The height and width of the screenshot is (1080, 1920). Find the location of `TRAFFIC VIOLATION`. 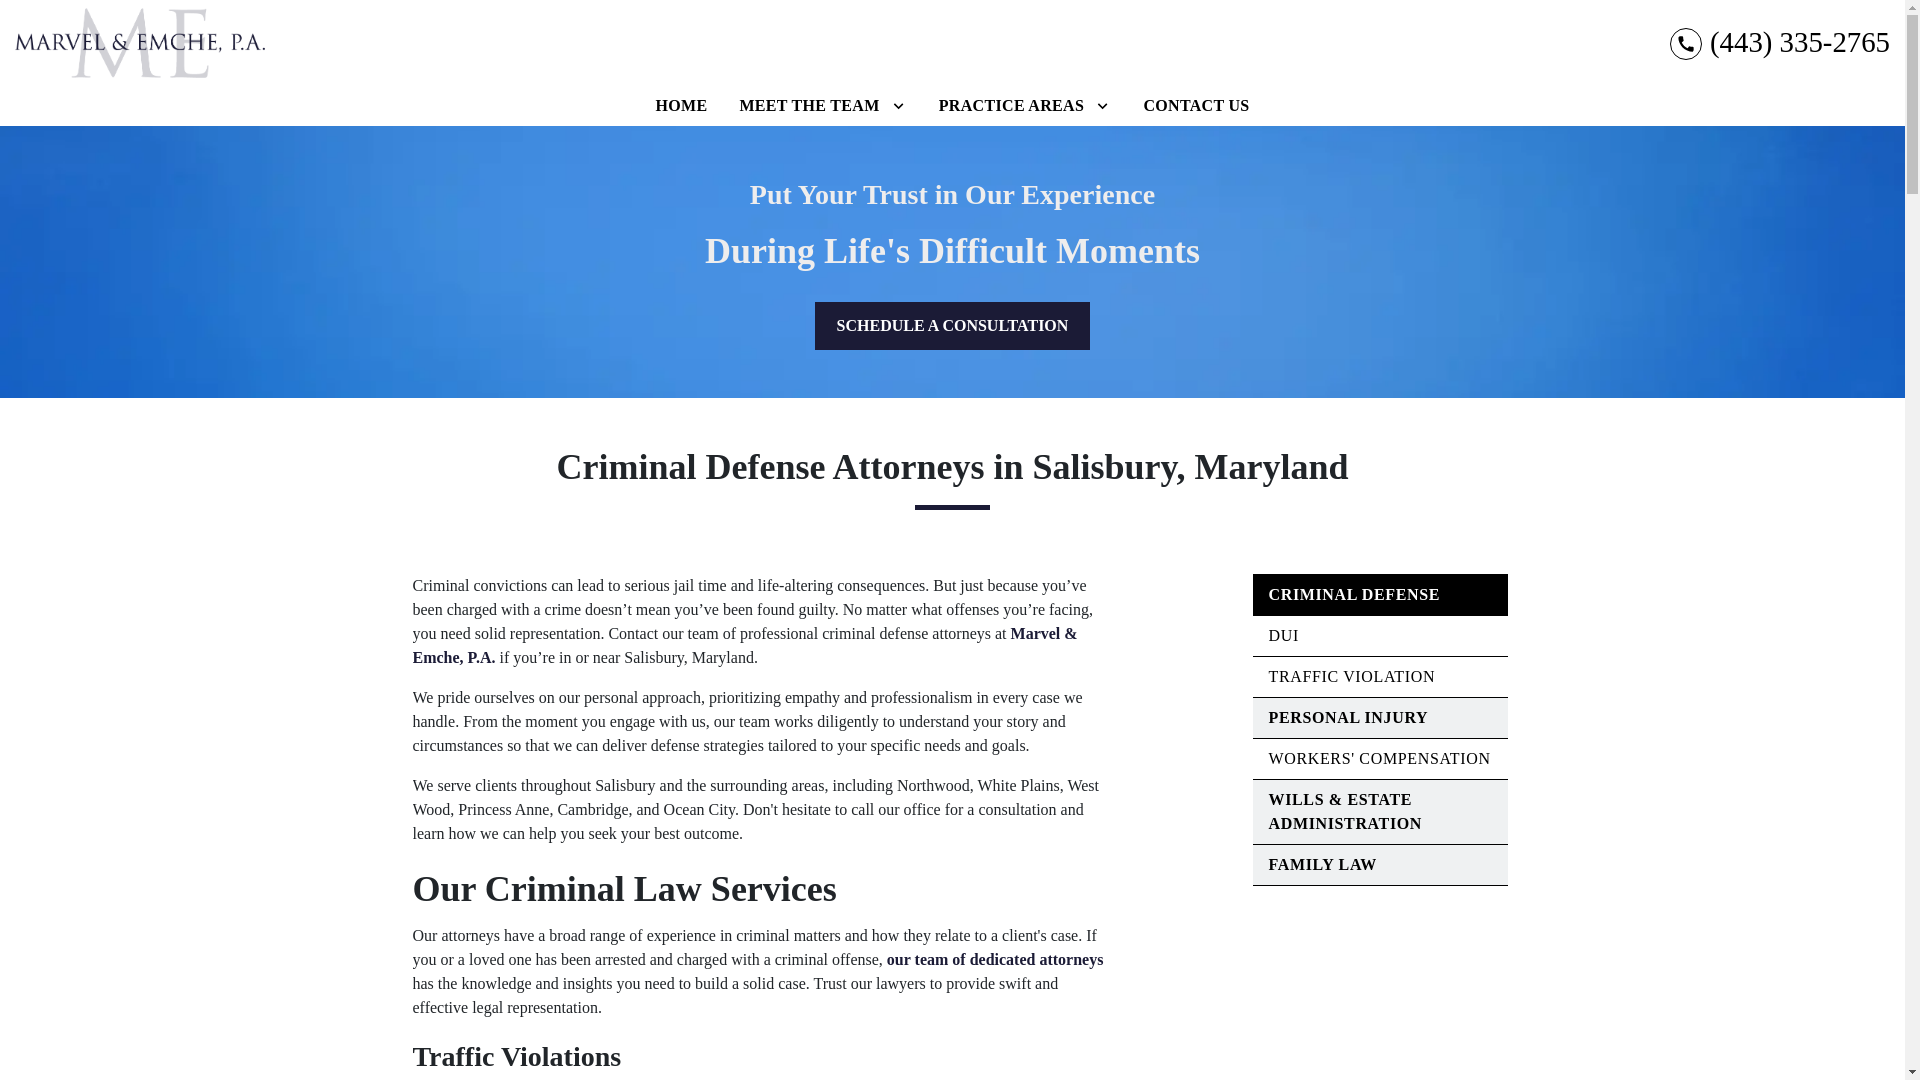

TRAFFIC VIOLATION is located at coordinates (1350, 676).